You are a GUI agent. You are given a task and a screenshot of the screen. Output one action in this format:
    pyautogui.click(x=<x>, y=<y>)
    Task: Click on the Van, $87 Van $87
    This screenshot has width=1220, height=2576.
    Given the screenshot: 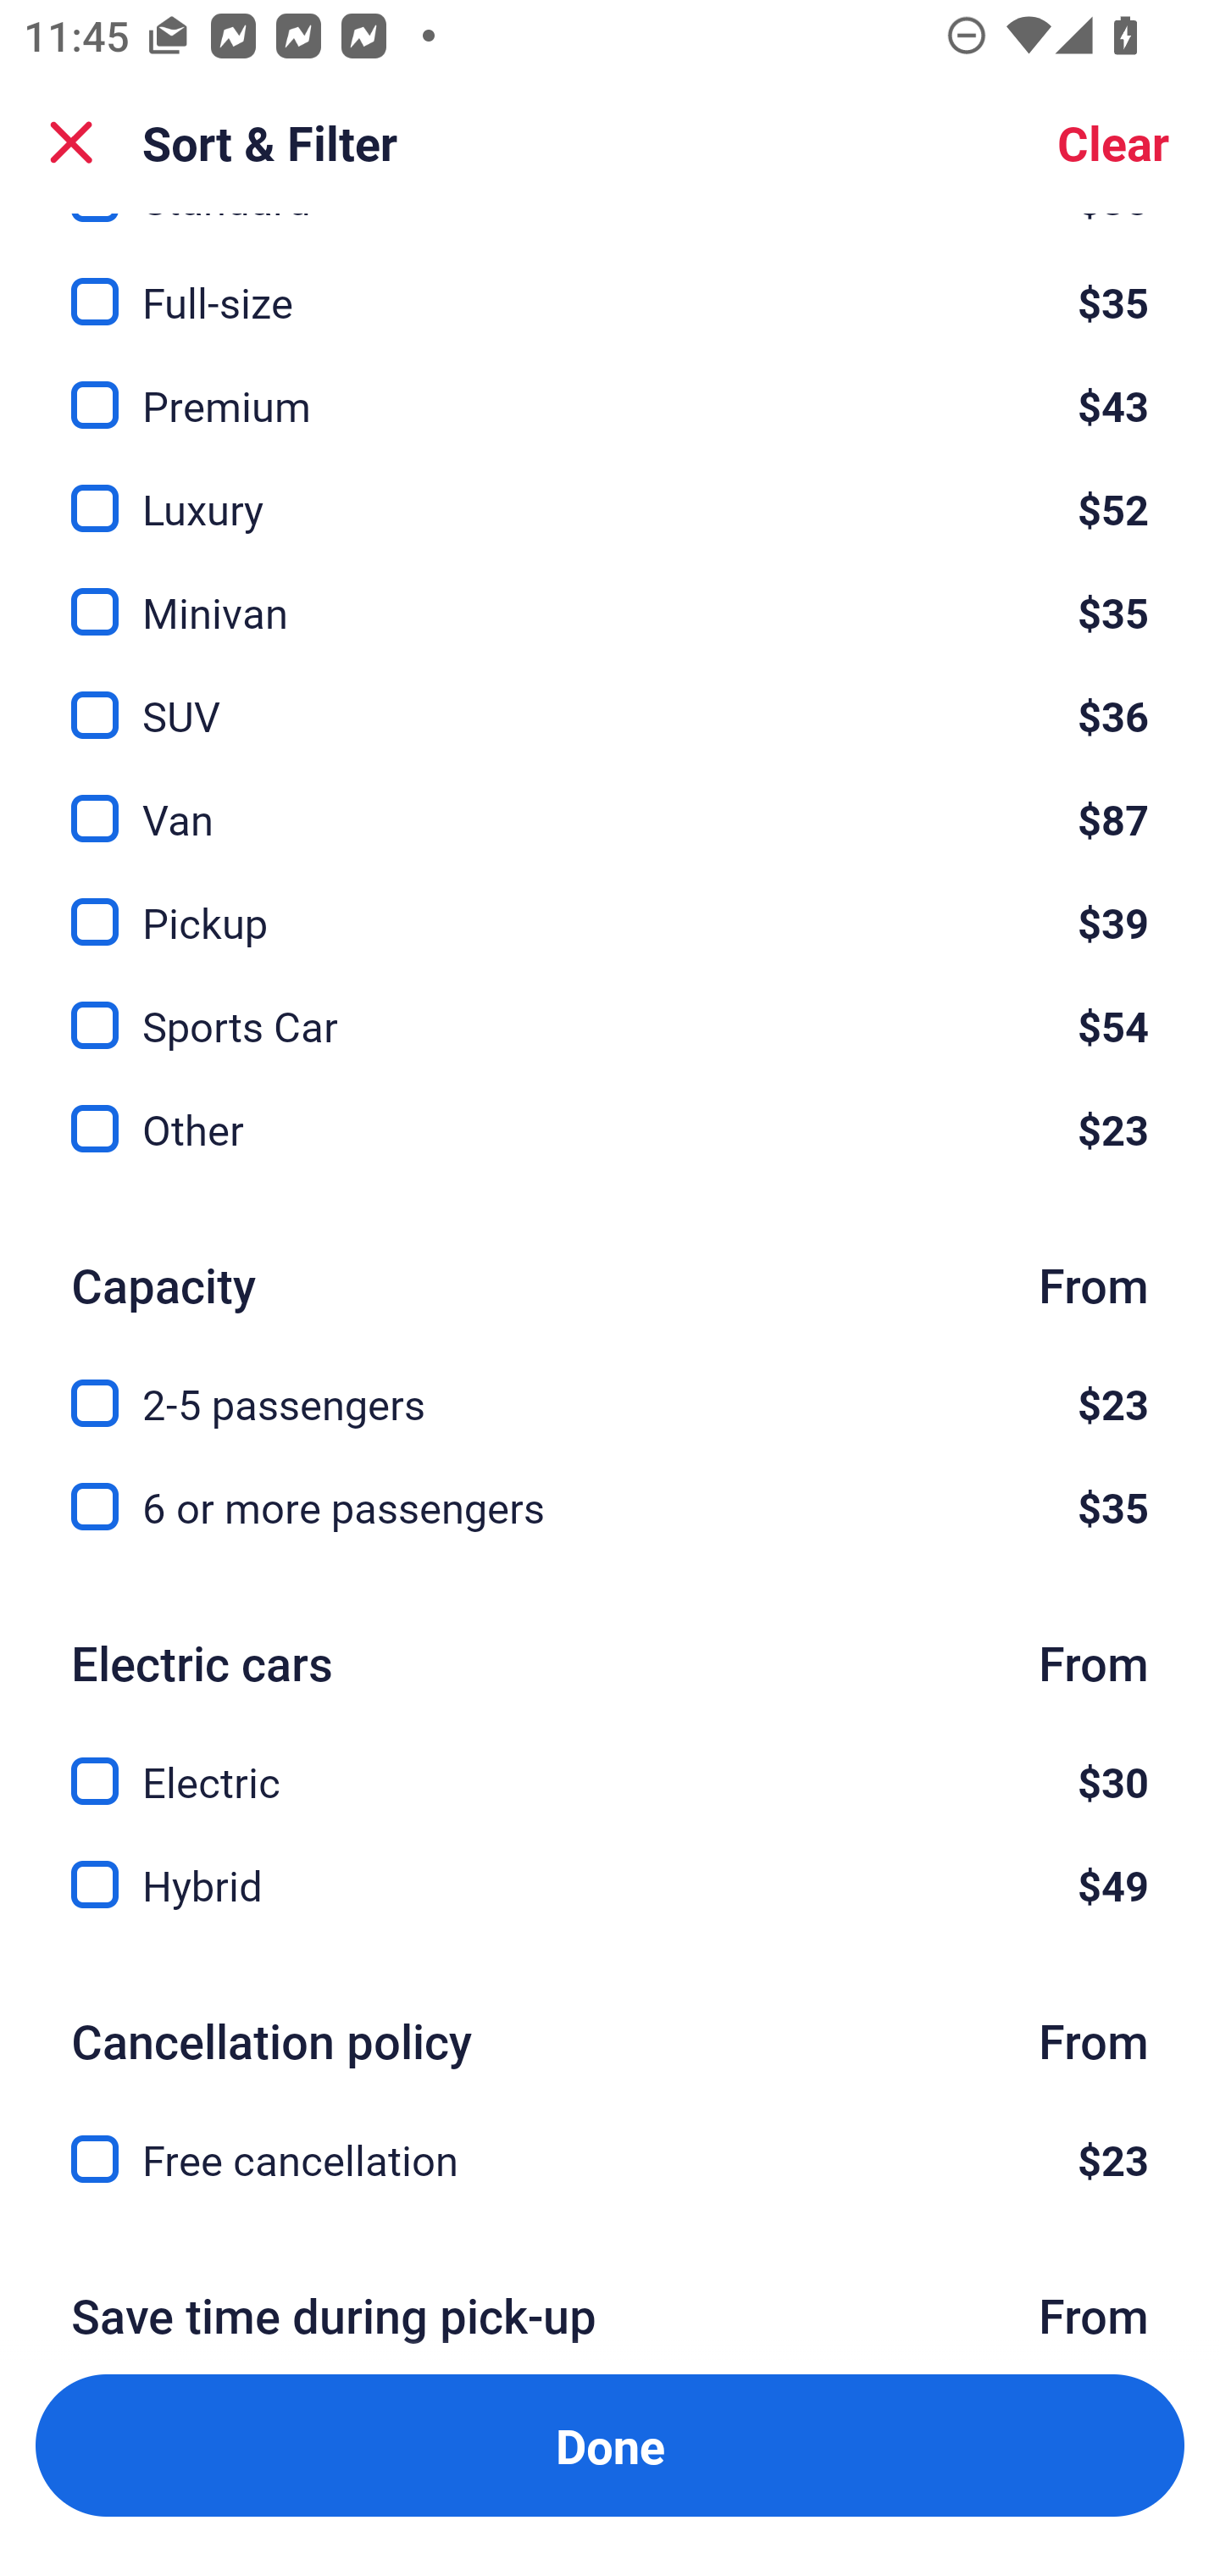 What is the action you would take?
    pyautogui.click(x=610, y=800)
    